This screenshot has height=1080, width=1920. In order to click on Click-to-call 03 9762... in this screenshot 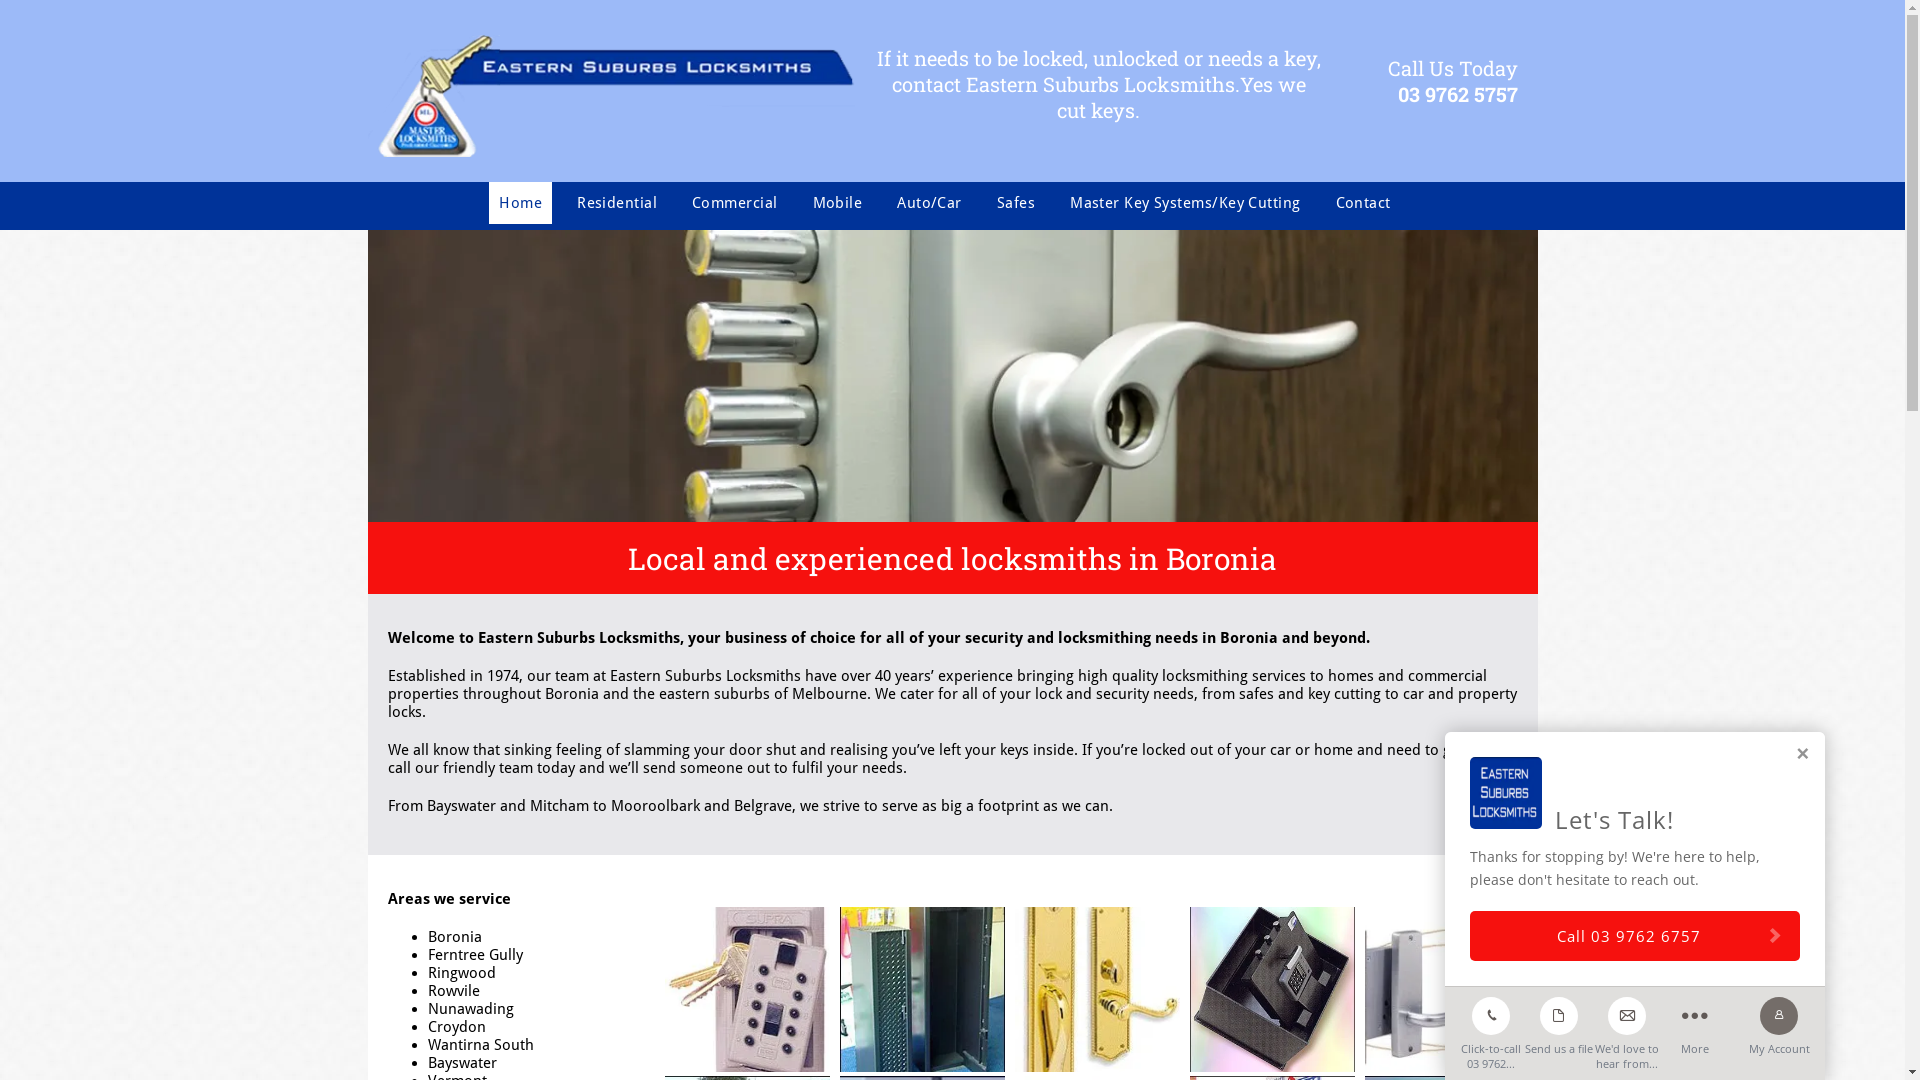, I will do `click(1491, 1029)`.